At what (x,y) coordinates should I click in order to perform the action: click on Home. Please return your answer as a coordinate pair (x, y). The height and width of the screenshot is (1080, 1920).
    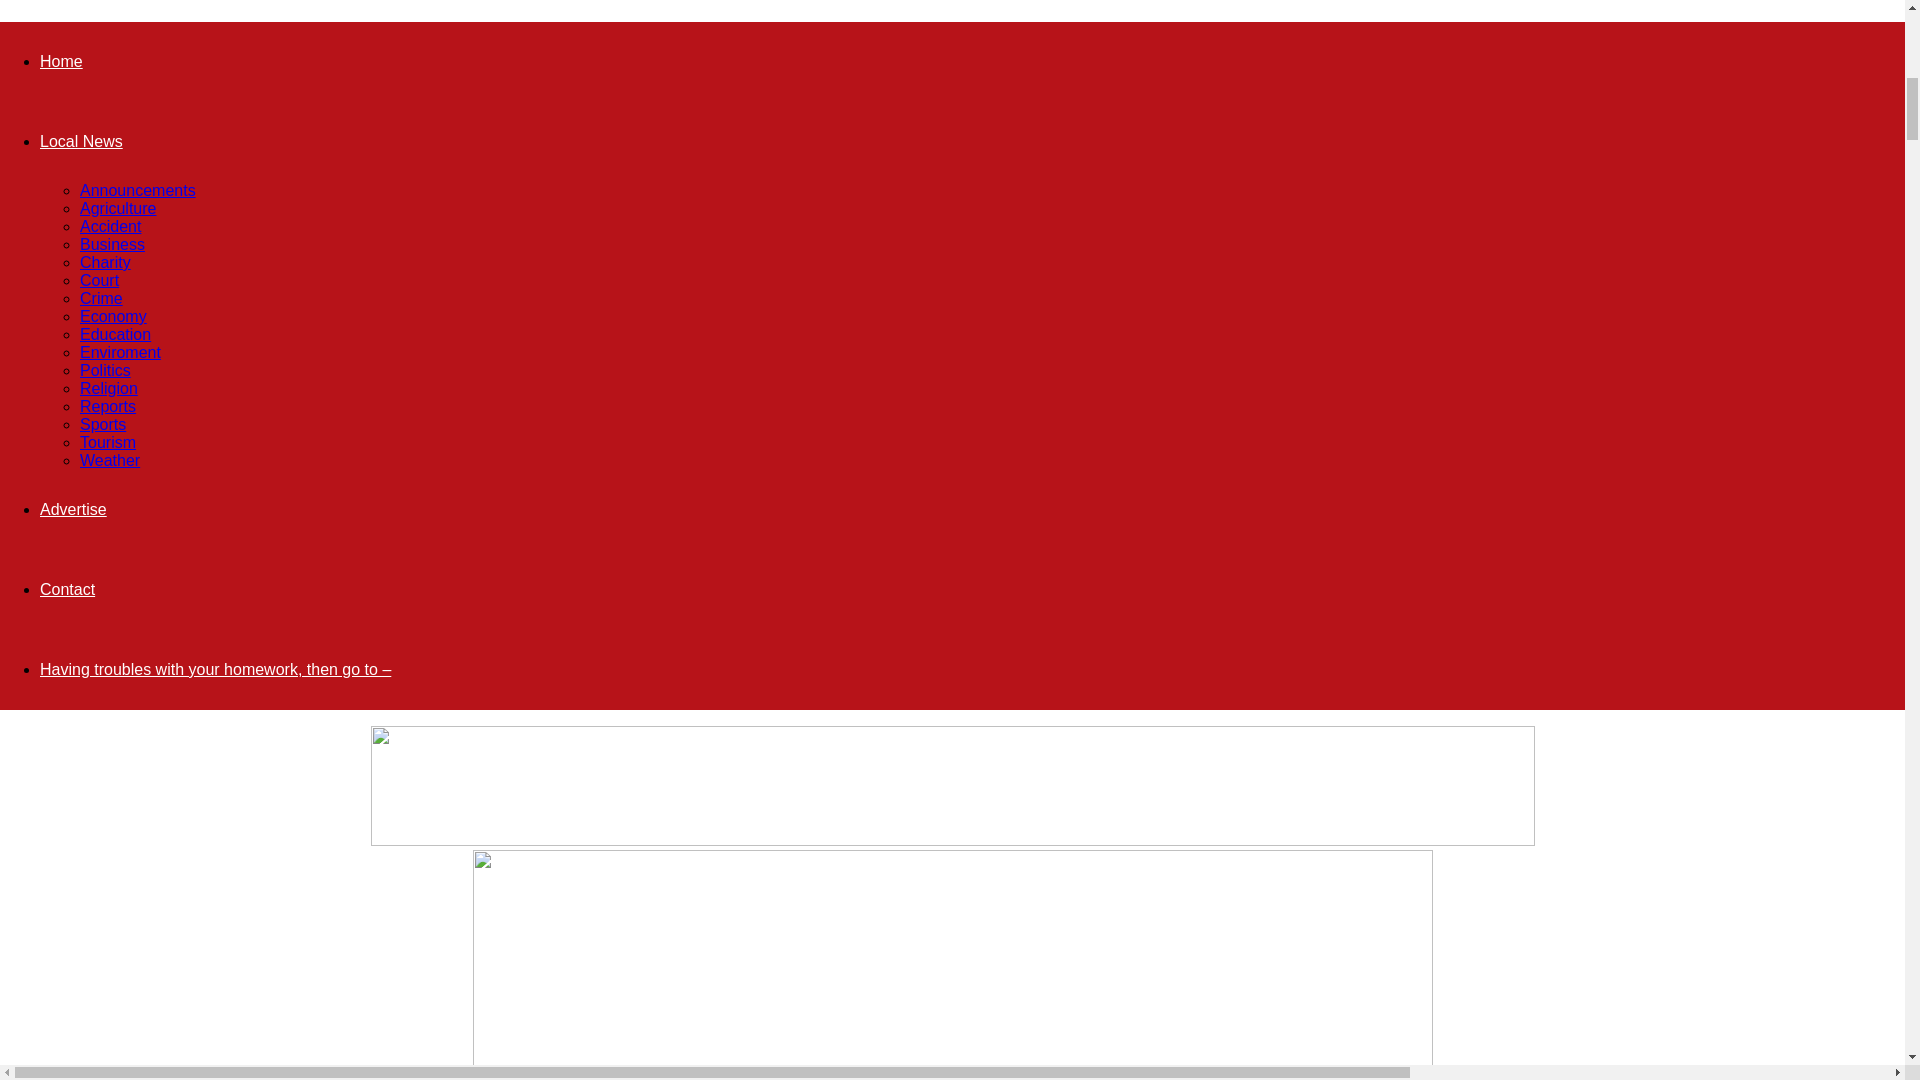
    Looking at the image, I should click on (61, 61).